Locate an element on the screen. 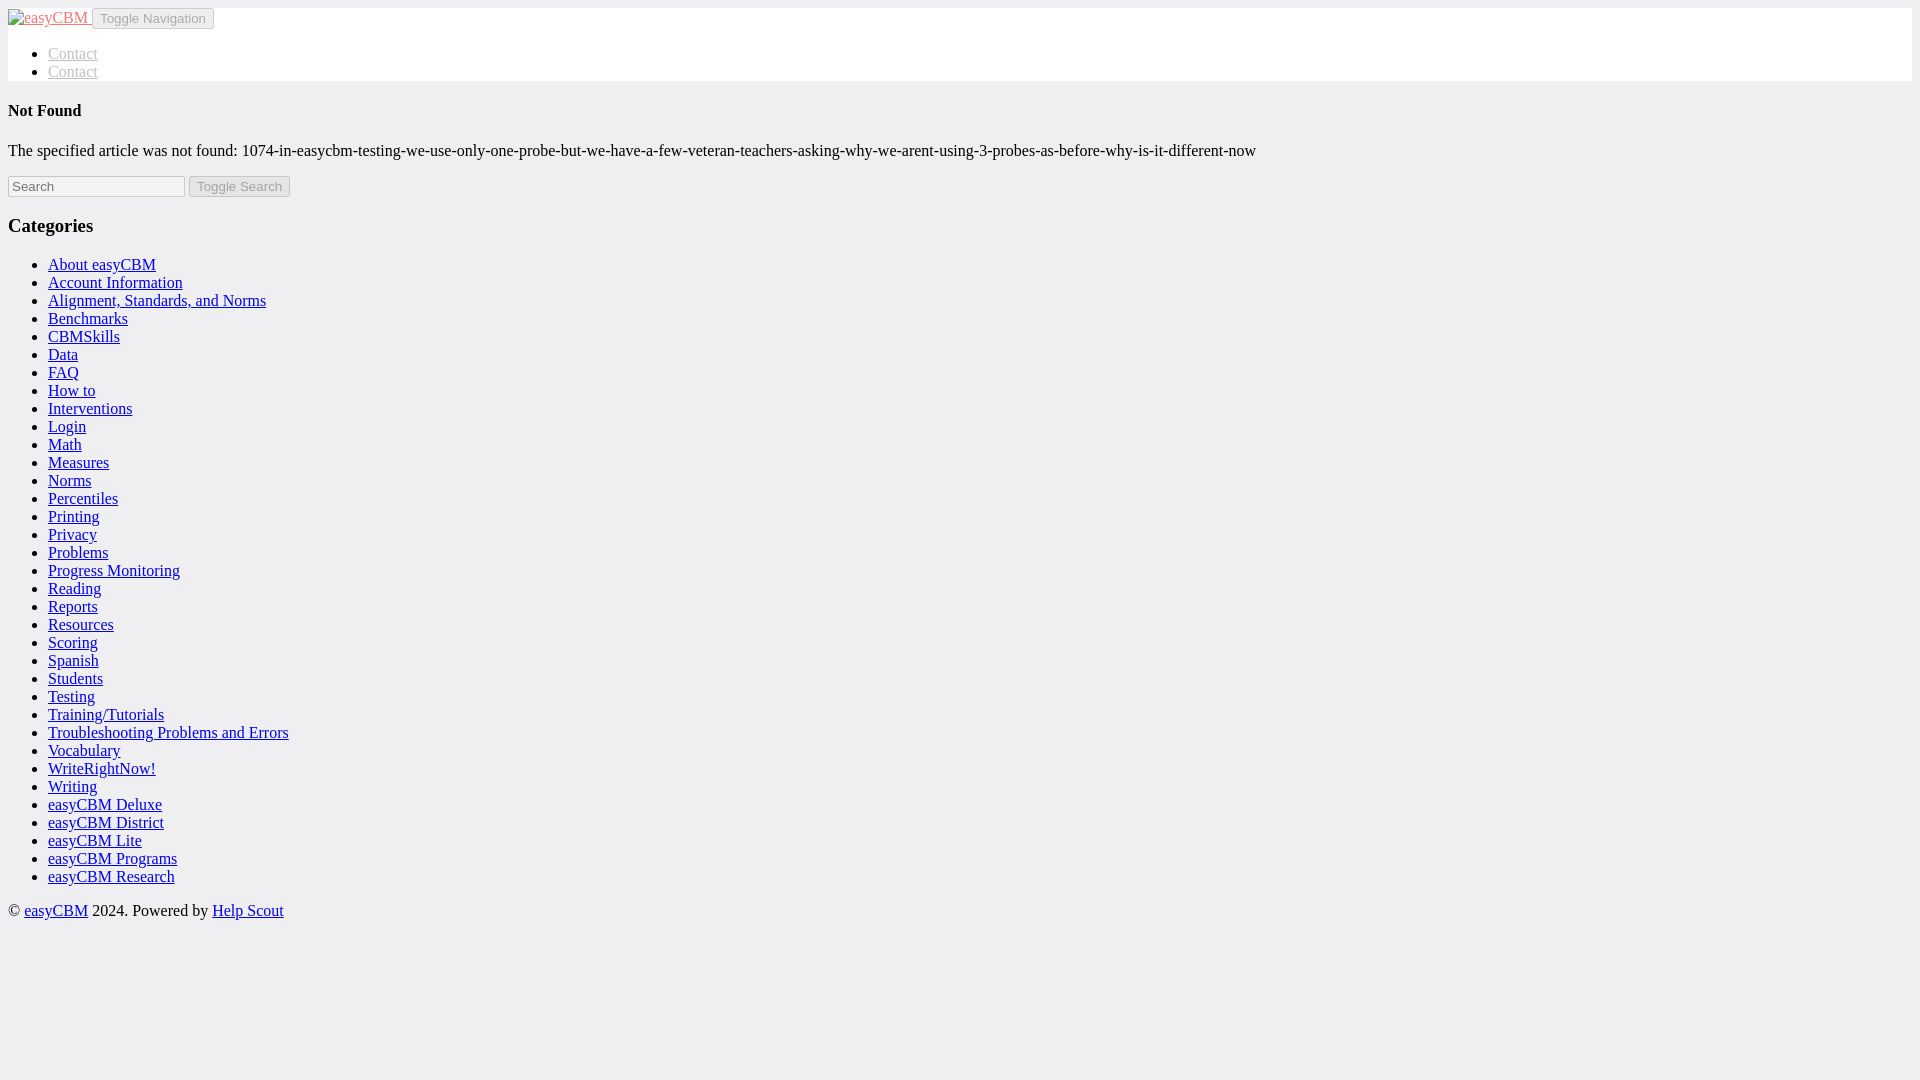  Login is located at coordinates (67, 426).